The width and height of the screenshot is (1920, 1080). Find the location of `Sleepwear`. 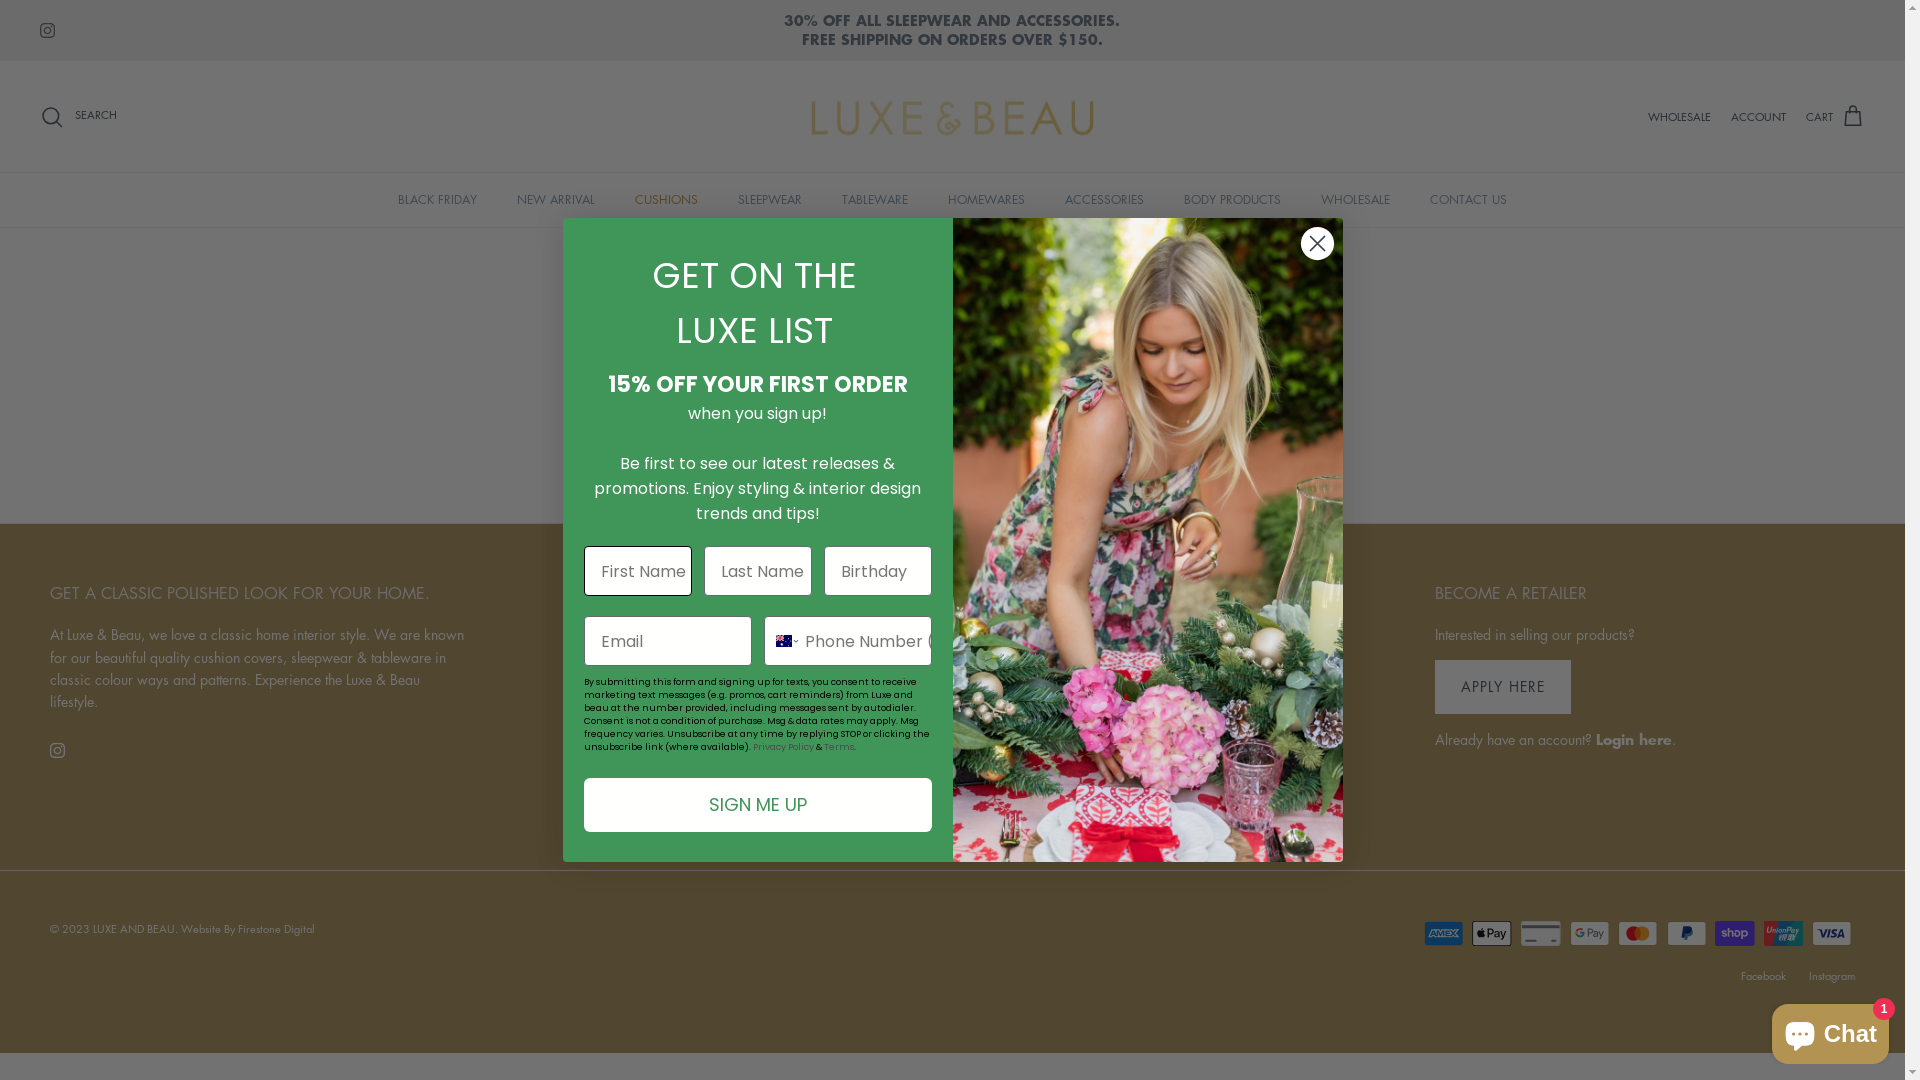

Sleepwear is located at coordinates (751, 664).